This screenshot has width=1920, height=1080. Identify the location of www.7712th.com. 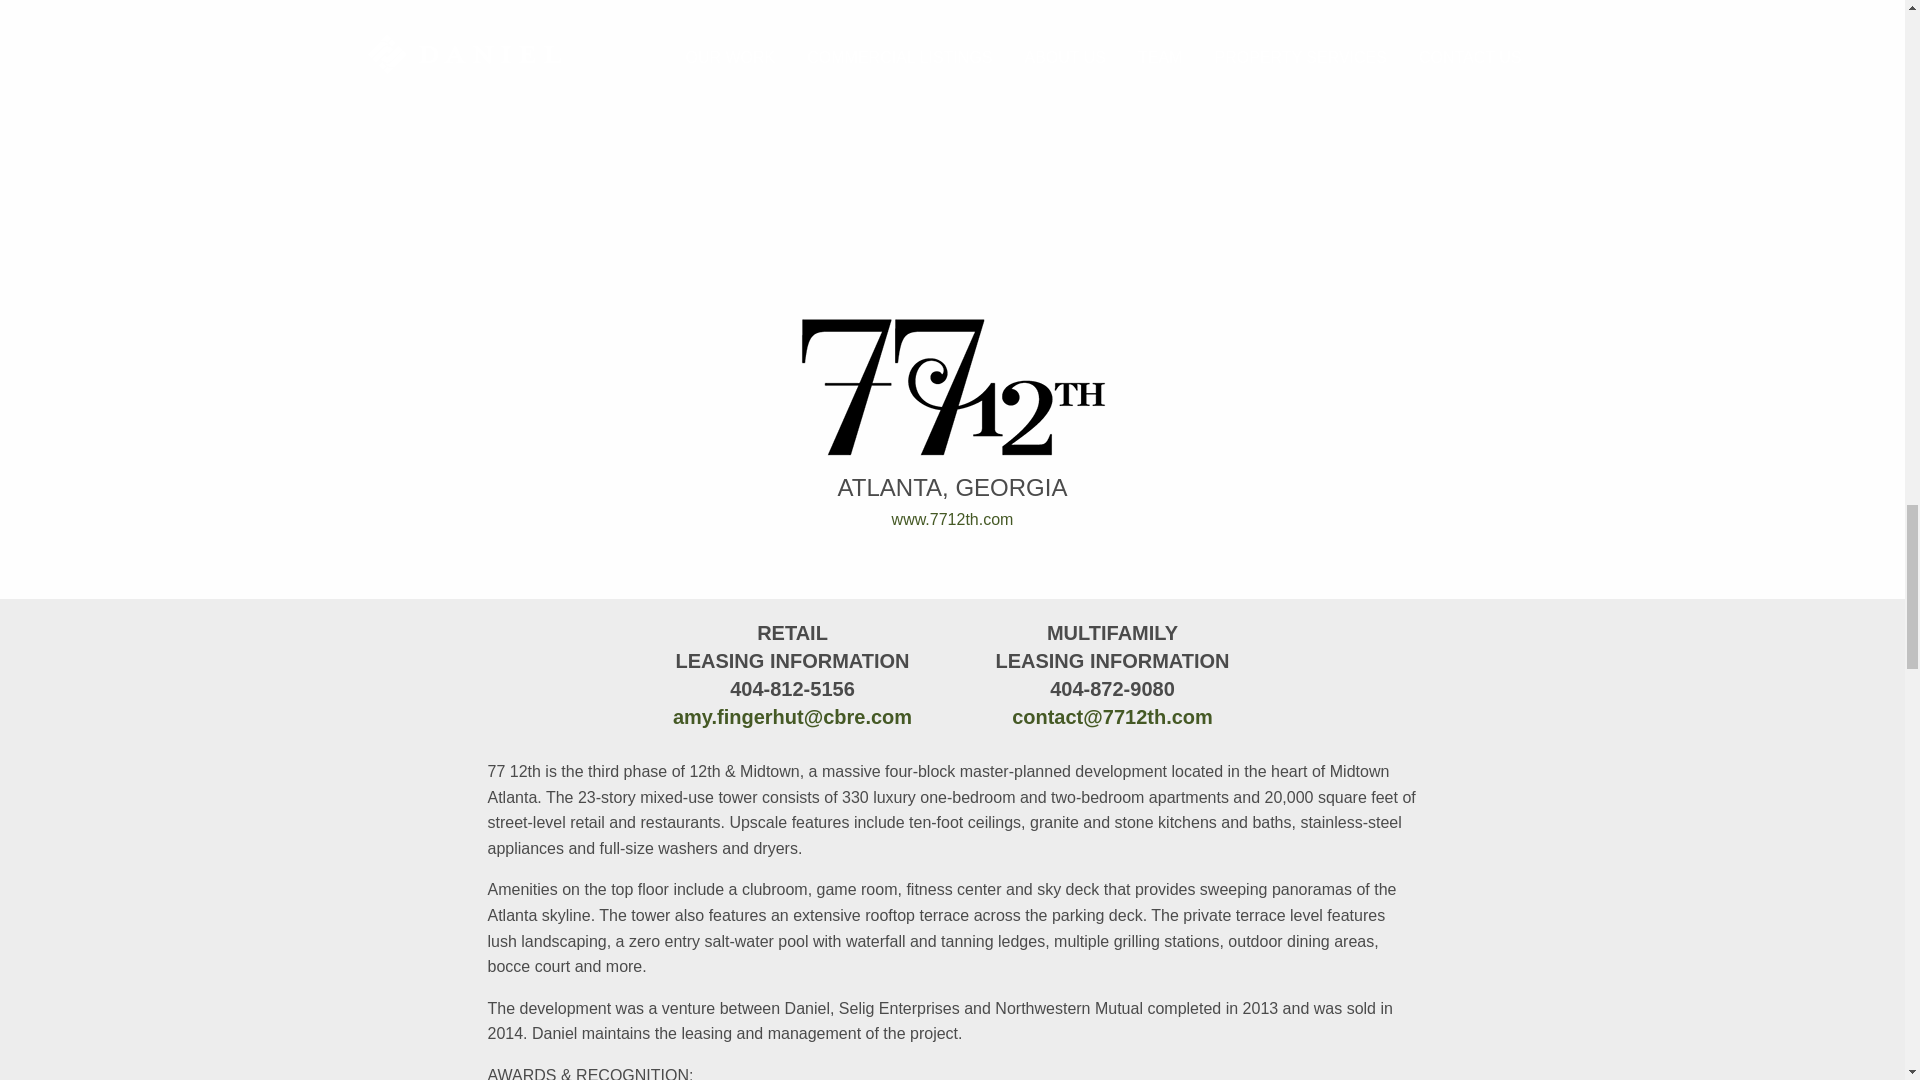
(952, 519).